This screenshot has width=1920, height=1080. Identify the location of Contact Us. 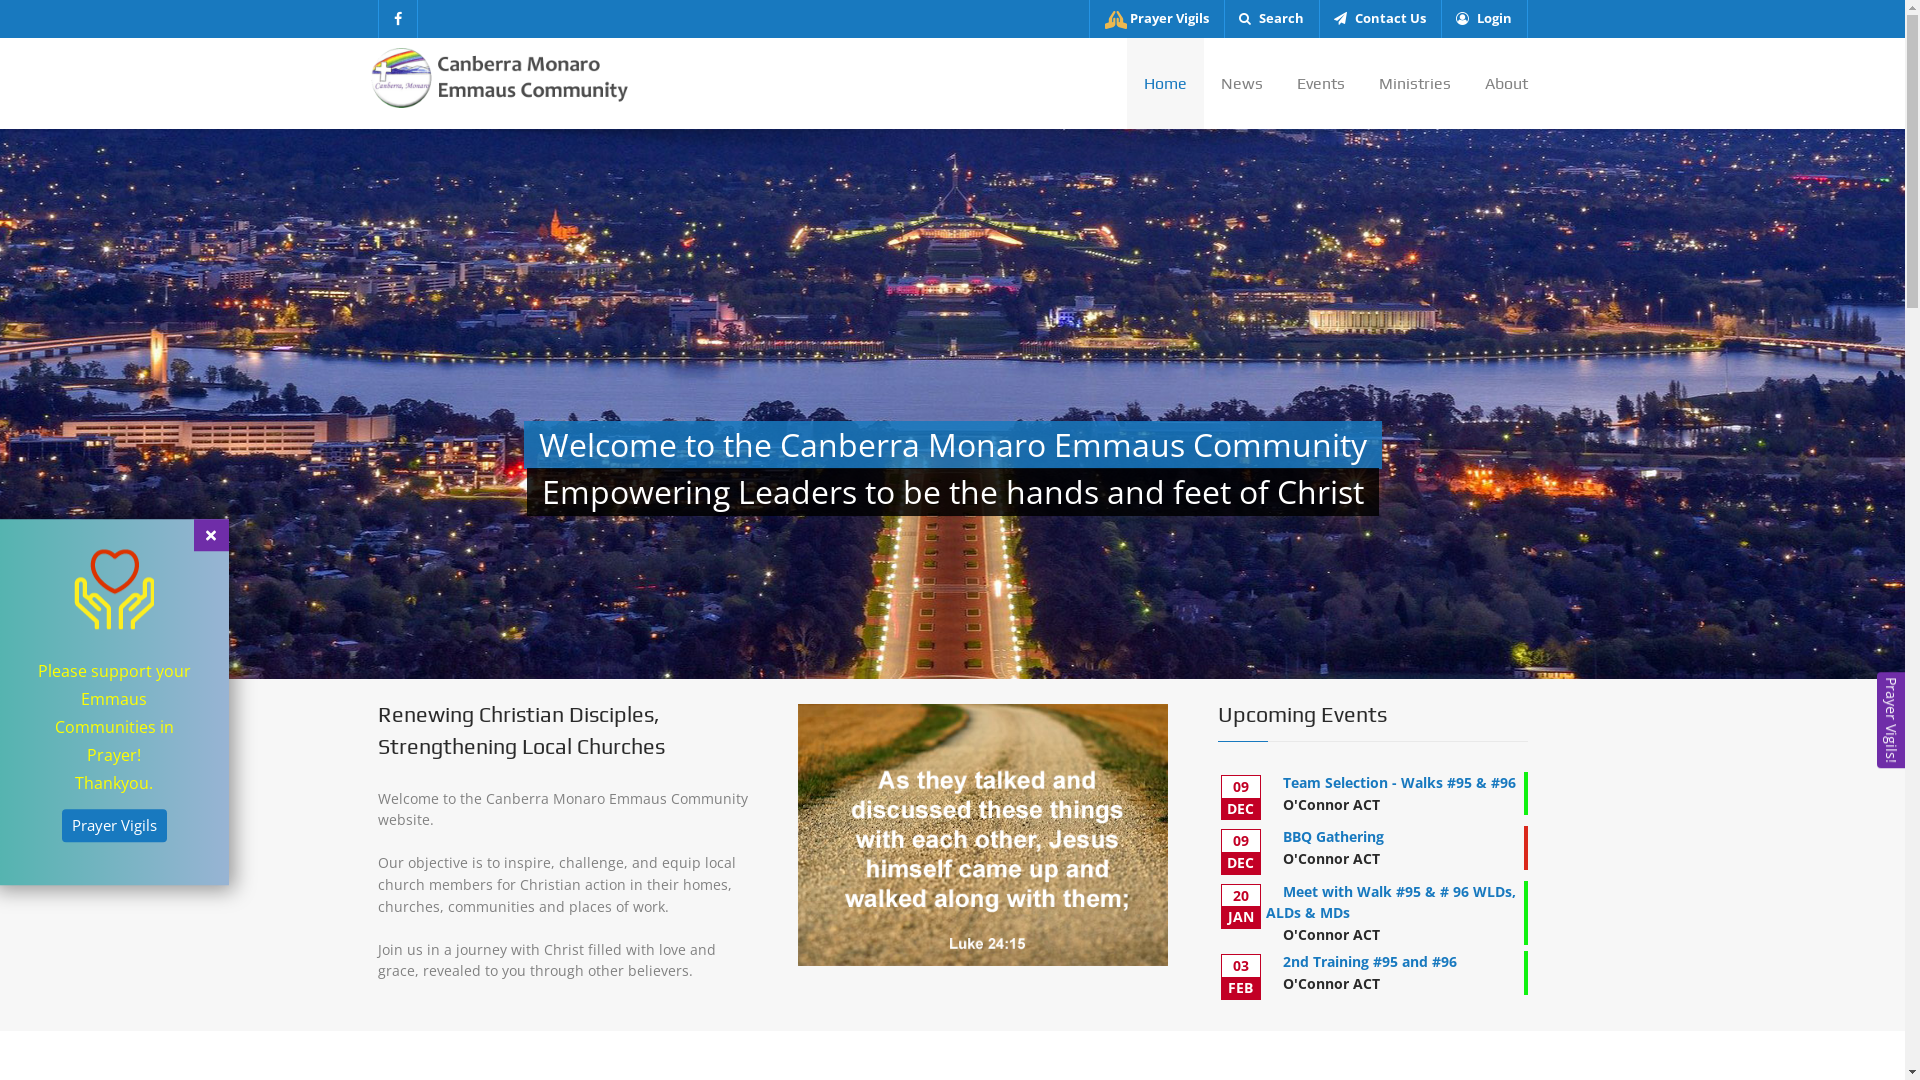
(1355, 747).